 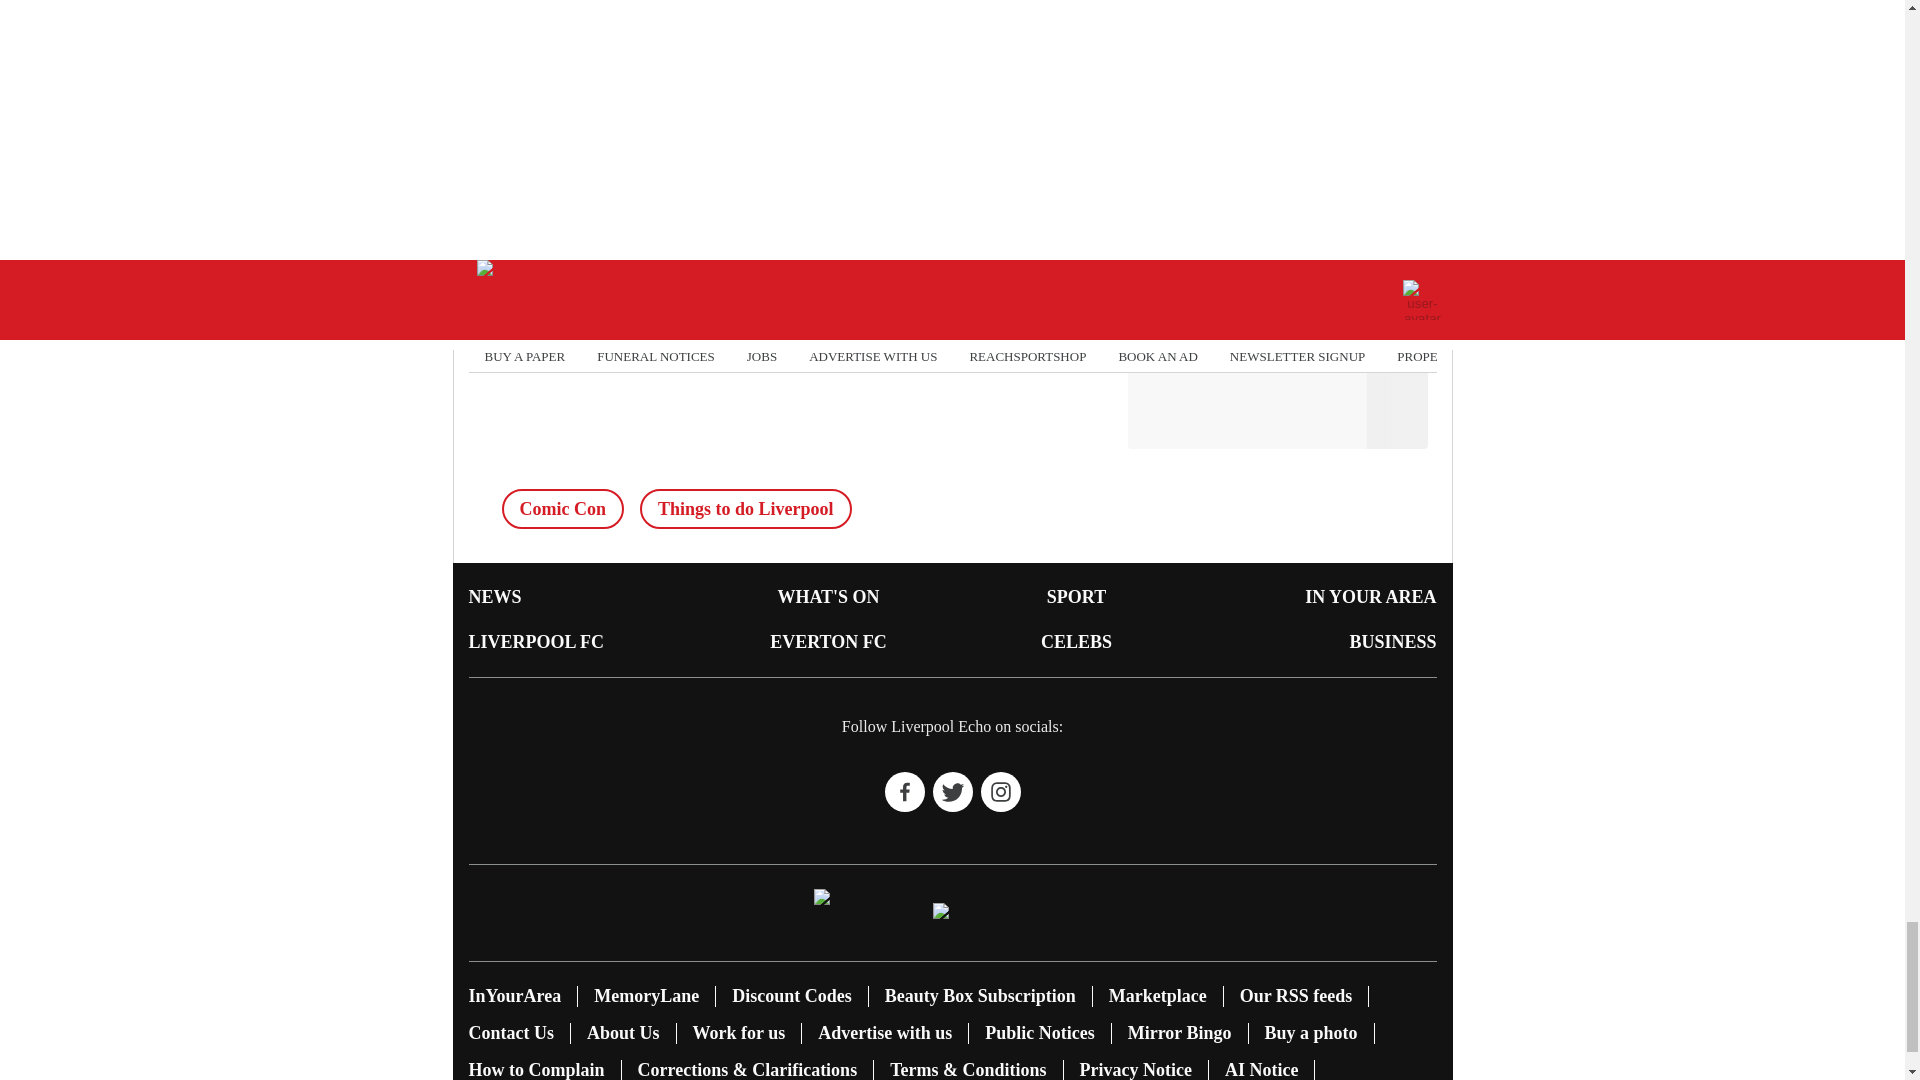 I want to click on Comic Con, so click(x=563, y=509).